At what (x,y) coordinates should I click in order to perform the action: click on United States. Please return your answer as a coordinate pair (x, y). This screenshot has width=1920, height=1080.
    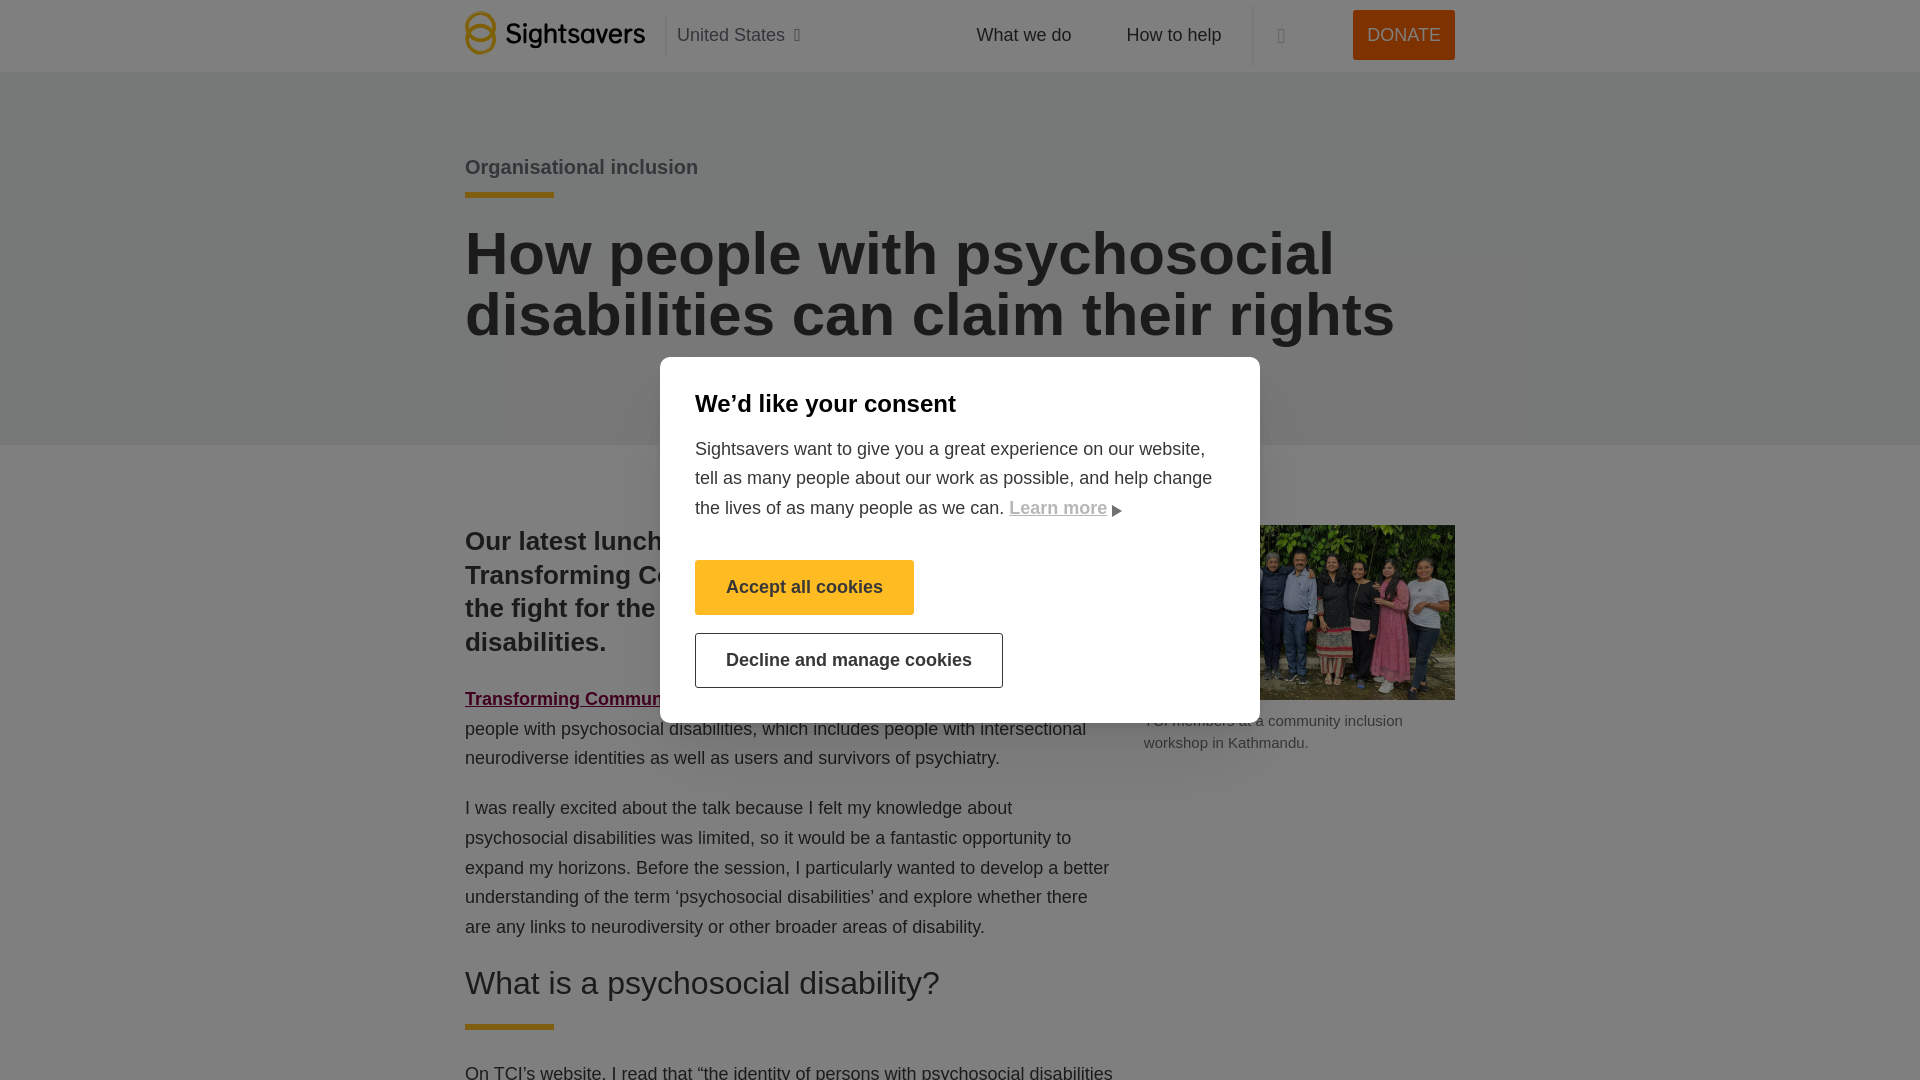
    Looking at the image, I should click on (742, 35).